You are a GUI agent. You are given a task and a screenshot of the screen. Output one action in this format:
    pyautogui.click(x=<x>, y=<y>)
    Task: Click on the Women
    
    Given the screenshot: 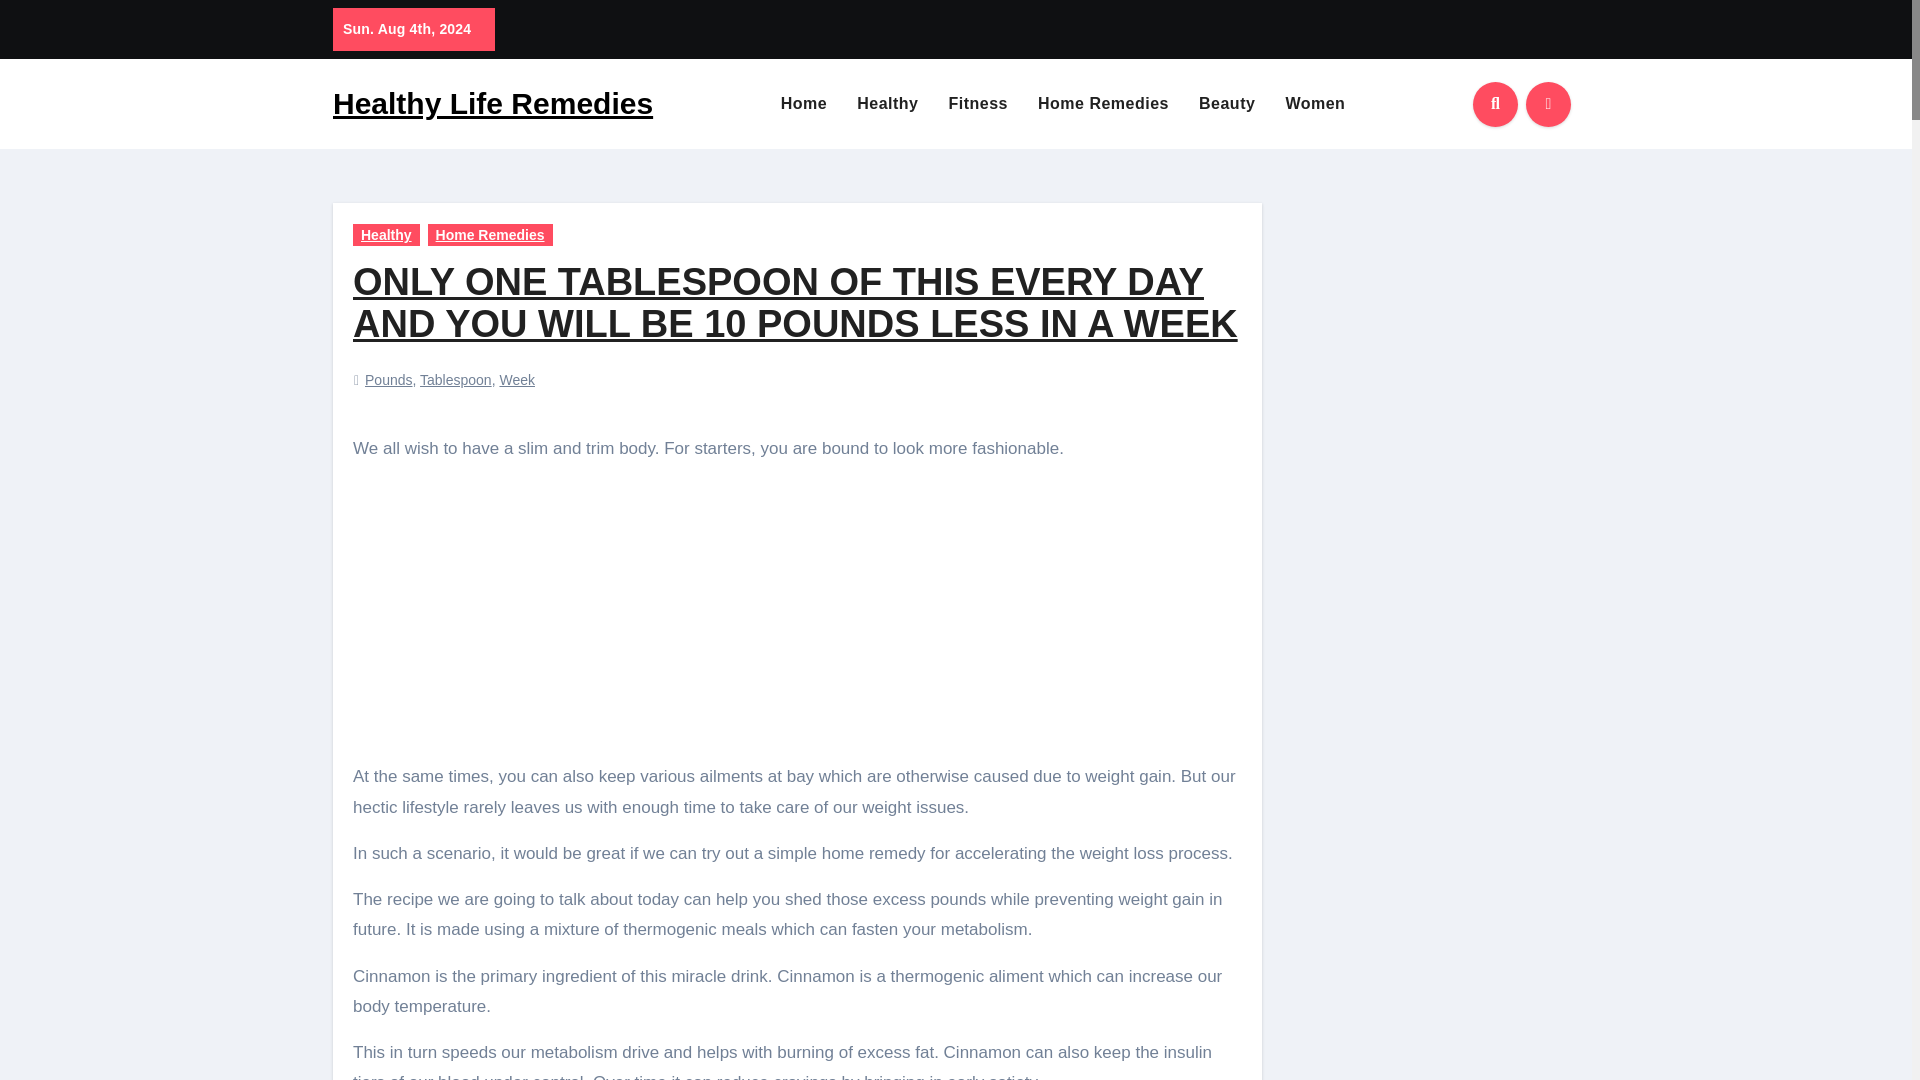 What is the action you would take?
    pyautogui.click(x=1314, y=104)
    